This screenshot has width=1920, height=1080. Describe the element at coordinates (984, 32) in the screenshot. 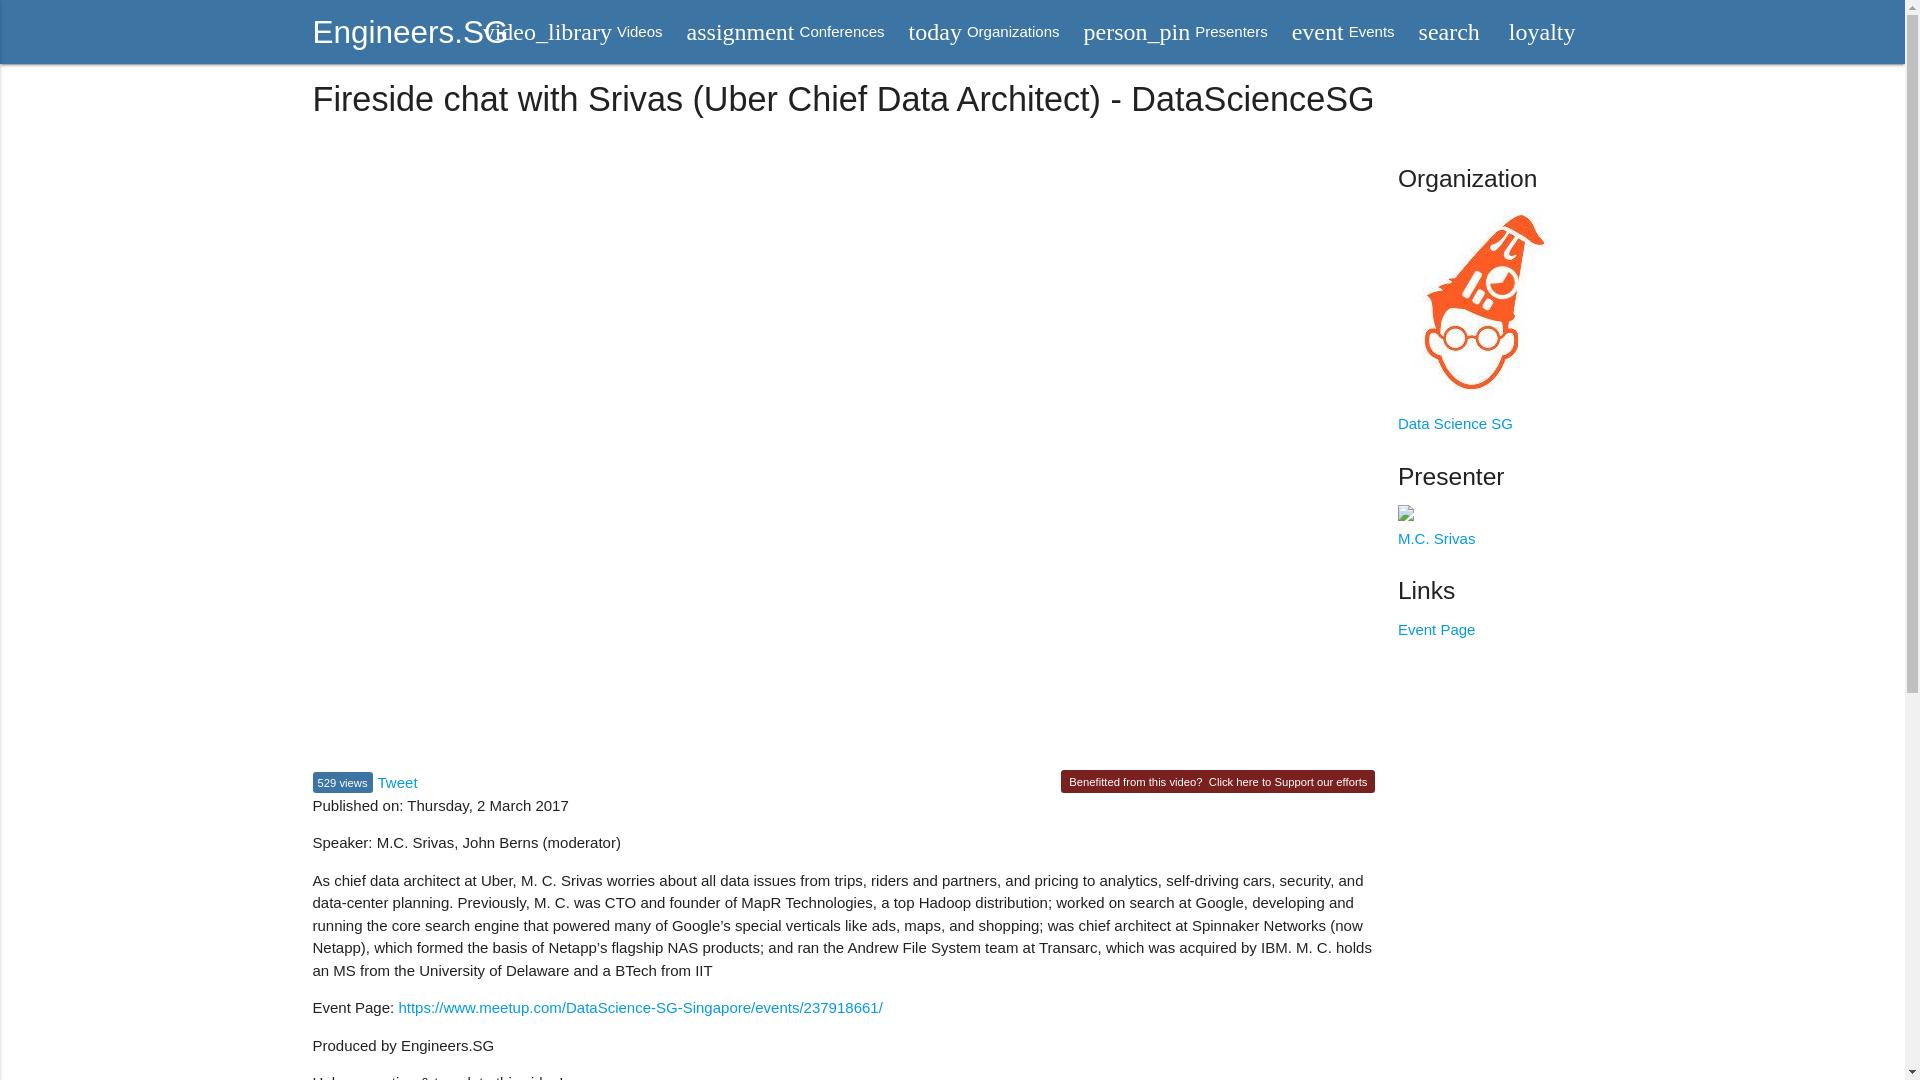

I see `Organizations` at that location.